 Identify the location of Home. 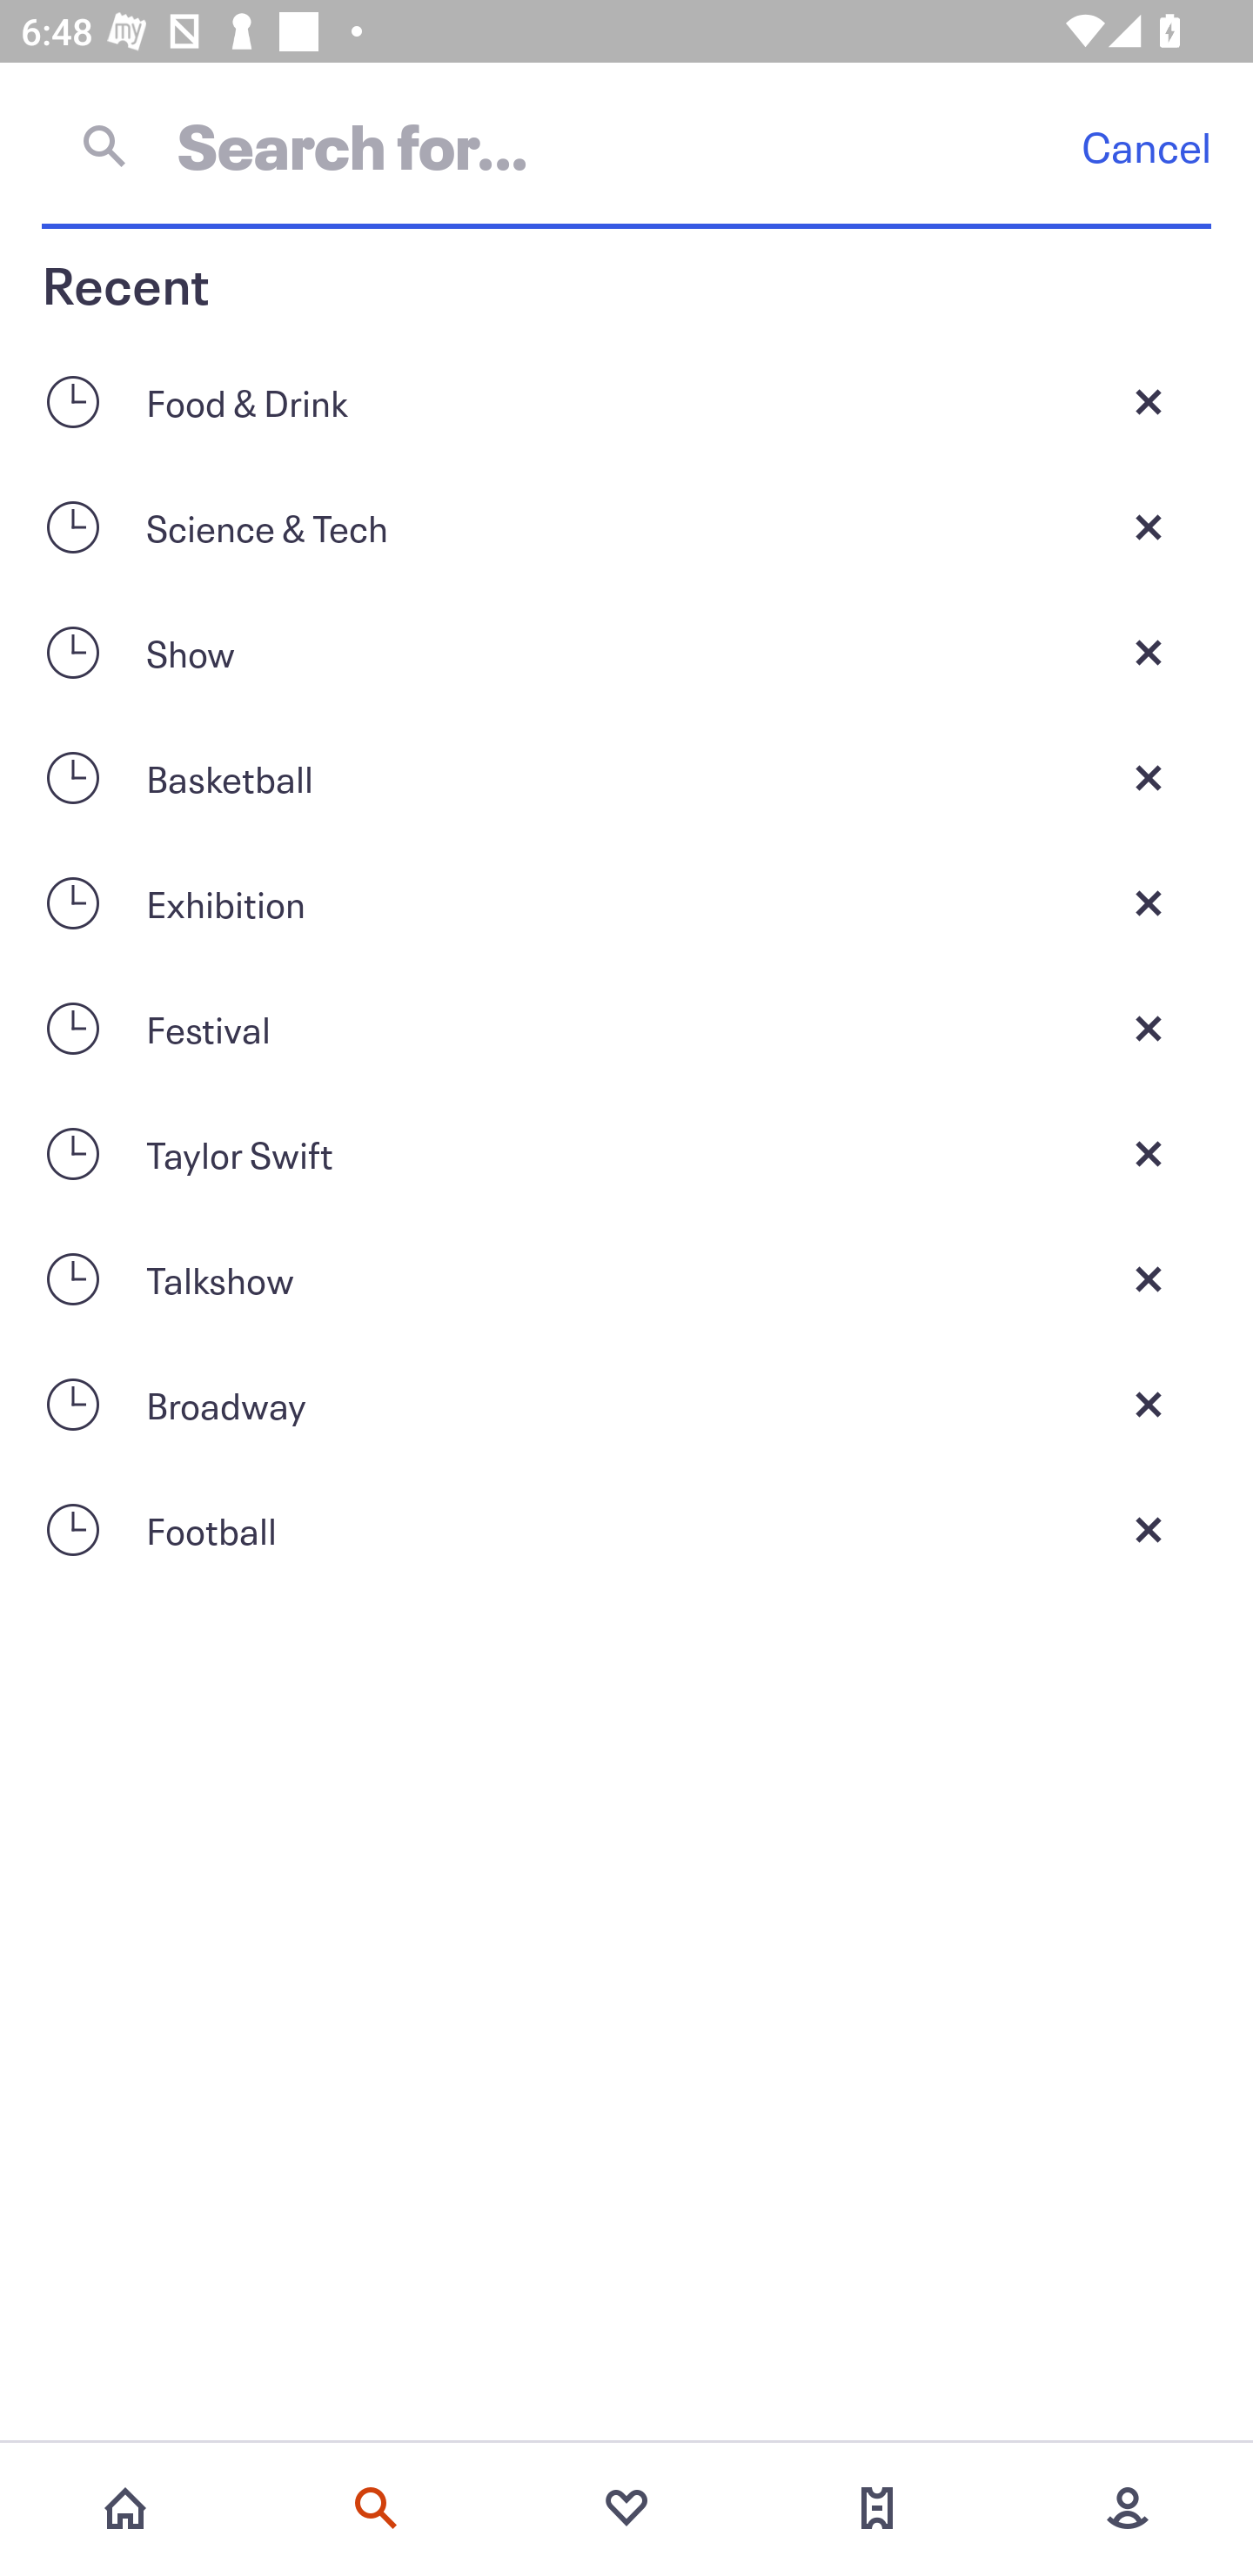
(125, 2508).